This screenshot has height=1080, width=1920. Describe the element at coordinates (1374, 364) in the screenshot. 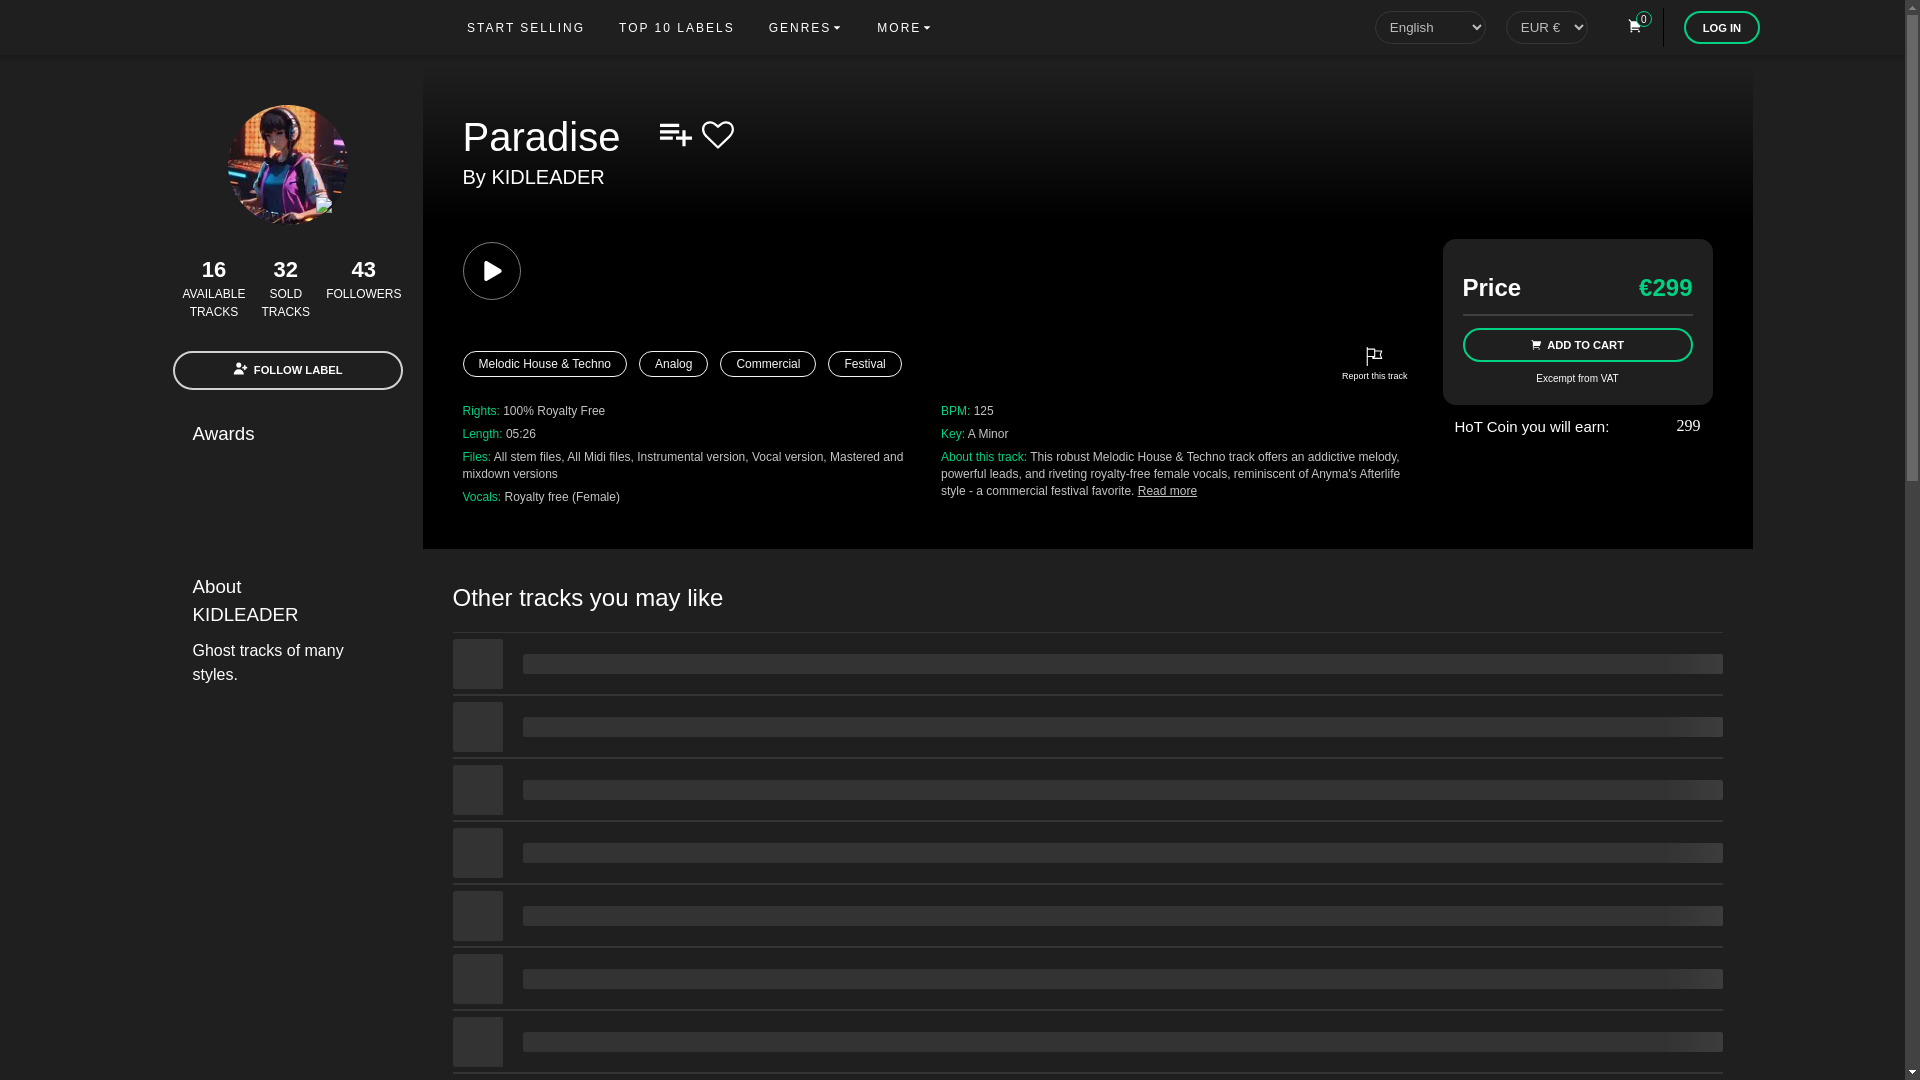

I see `Report this track` at that location.